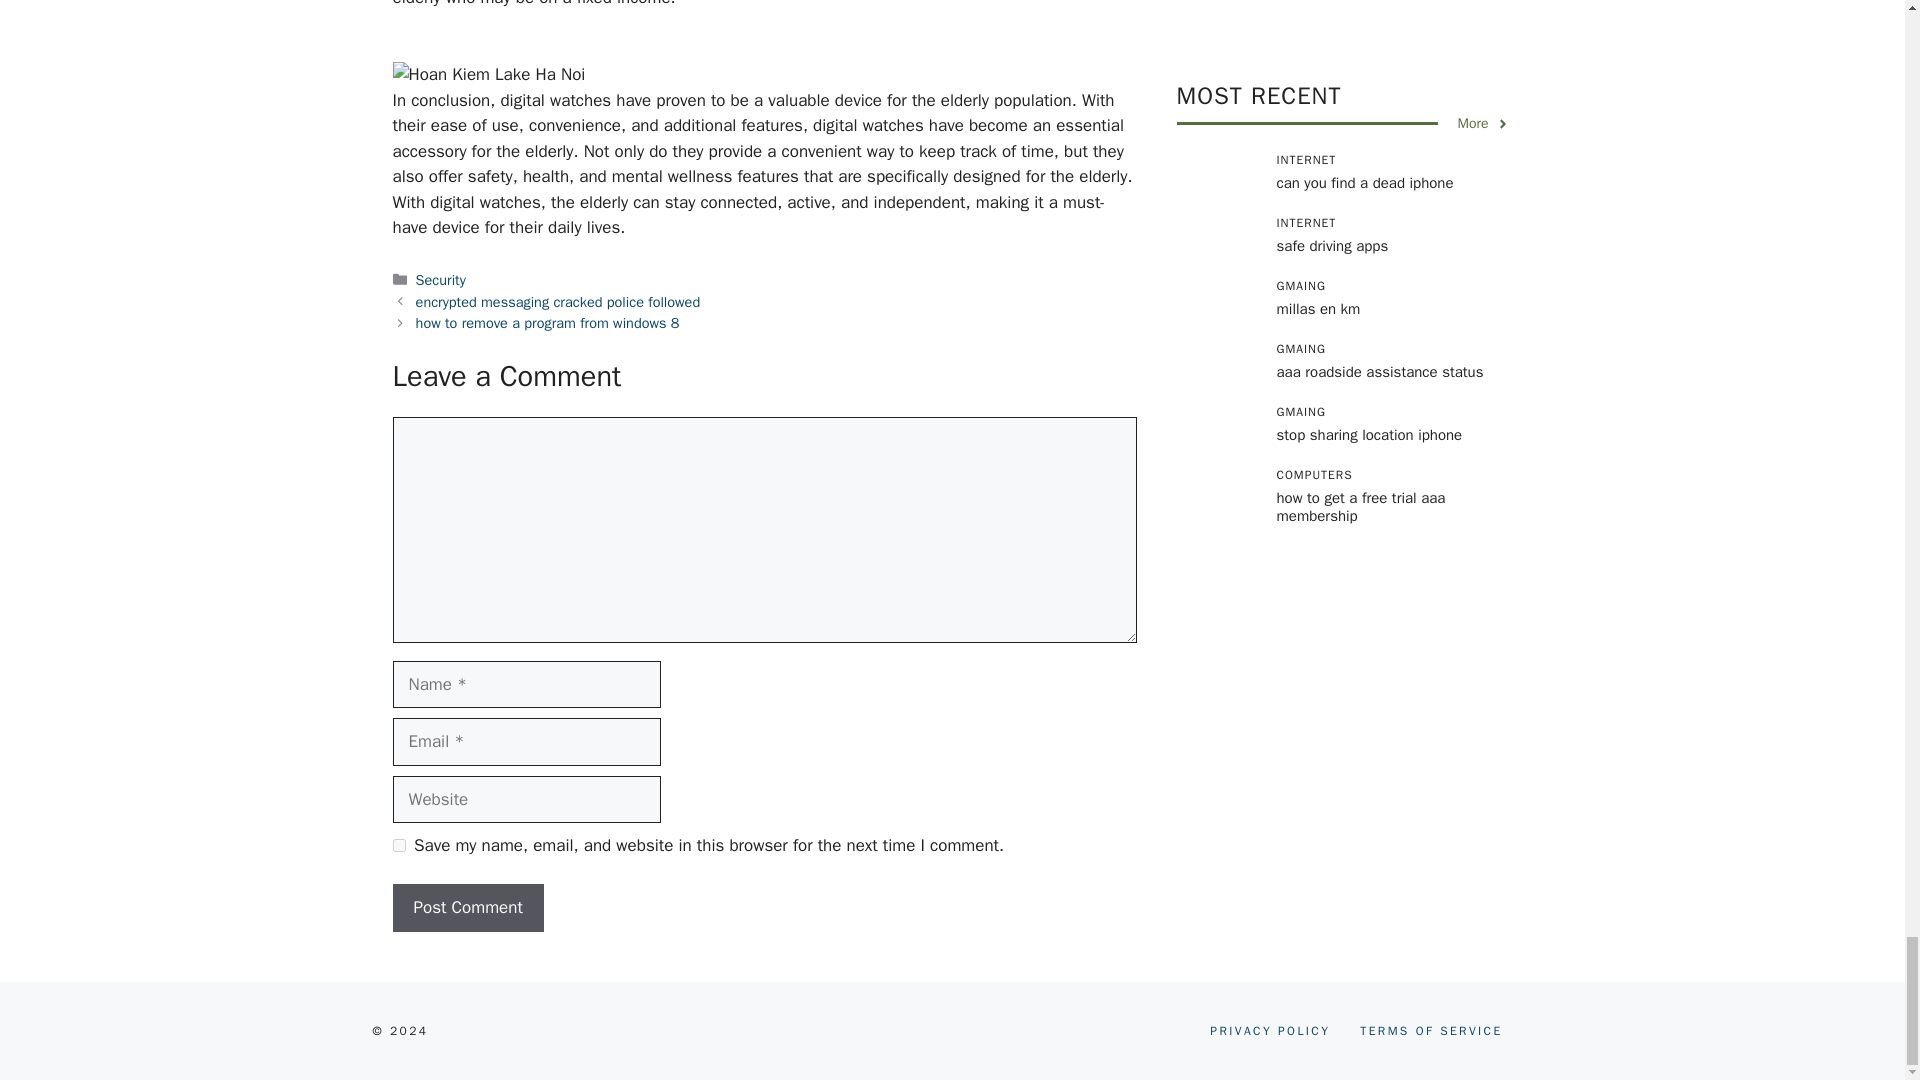  Describe the element at coordinates (467, 908) in the screenshot. I see `Post Comment` at that location.